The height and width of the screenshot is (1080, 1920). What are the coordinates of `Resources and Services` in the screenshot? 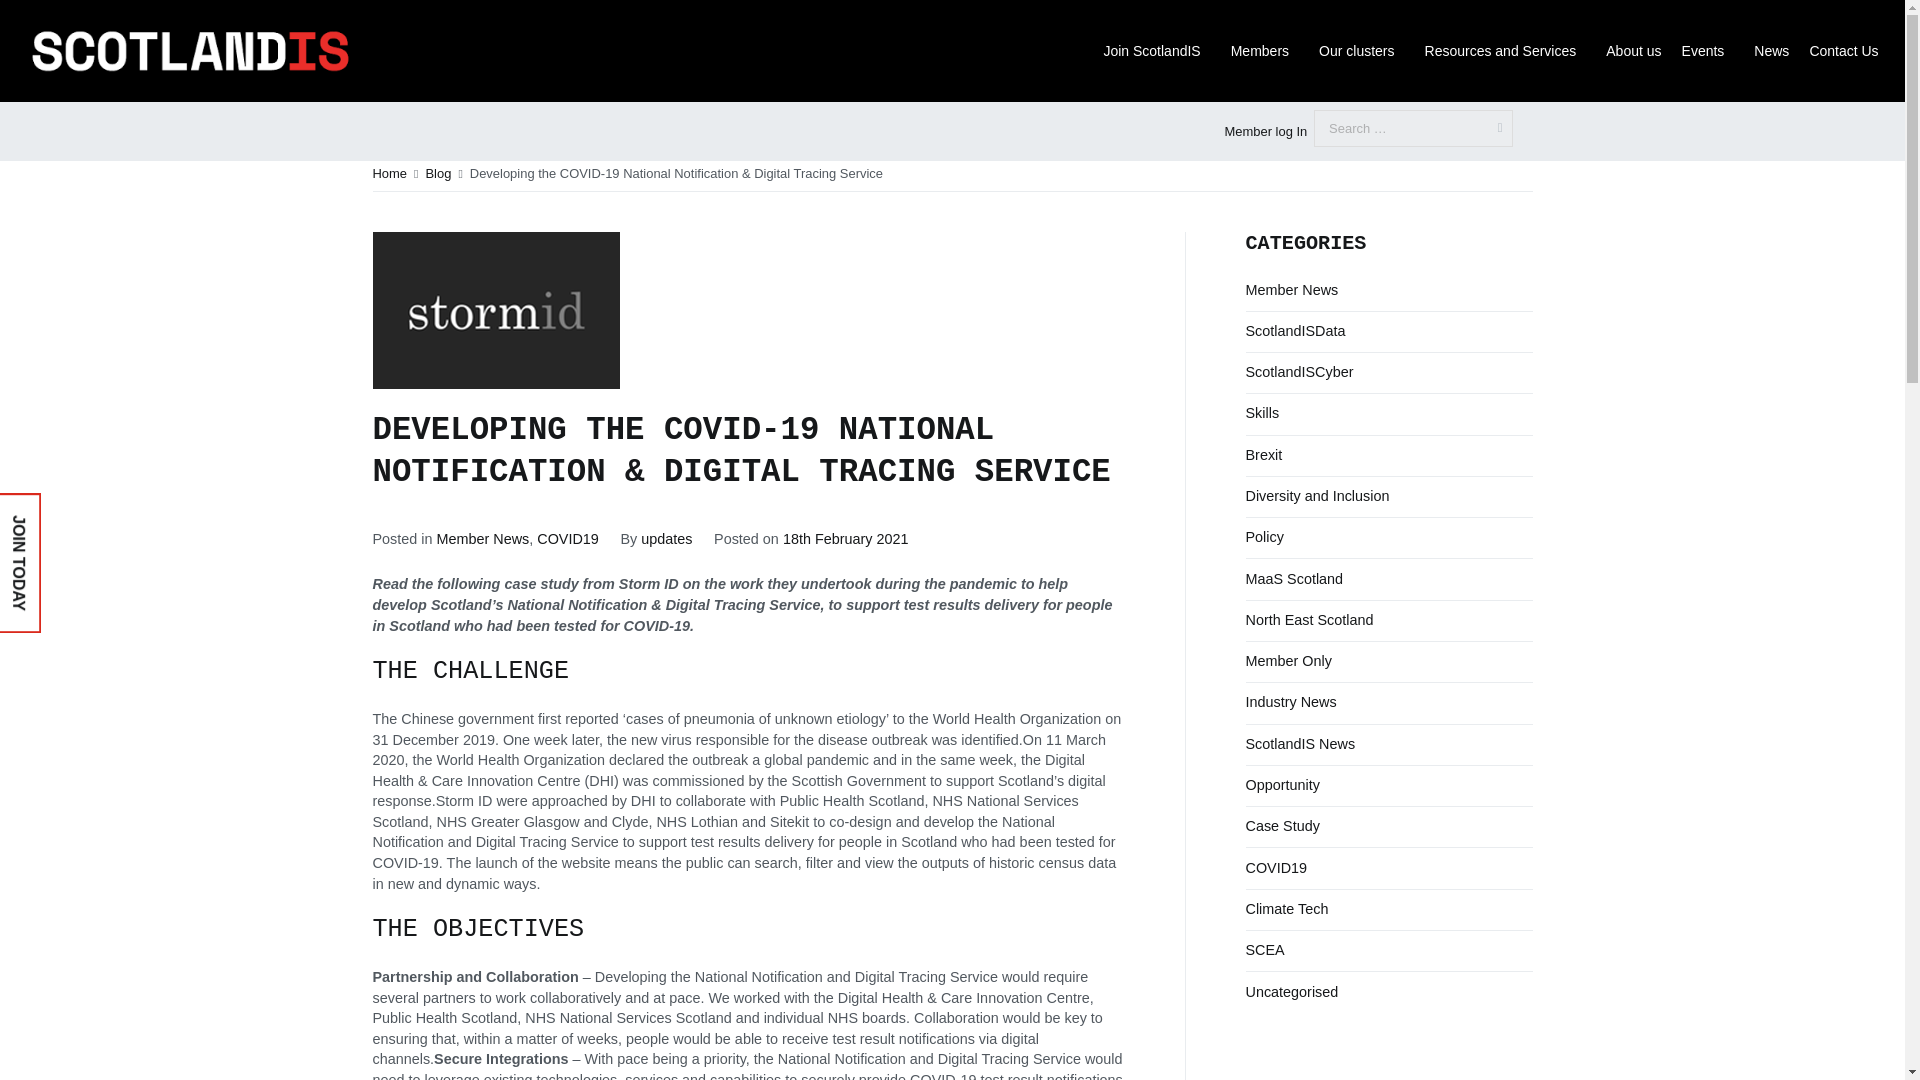 It's located at (1506, 51).